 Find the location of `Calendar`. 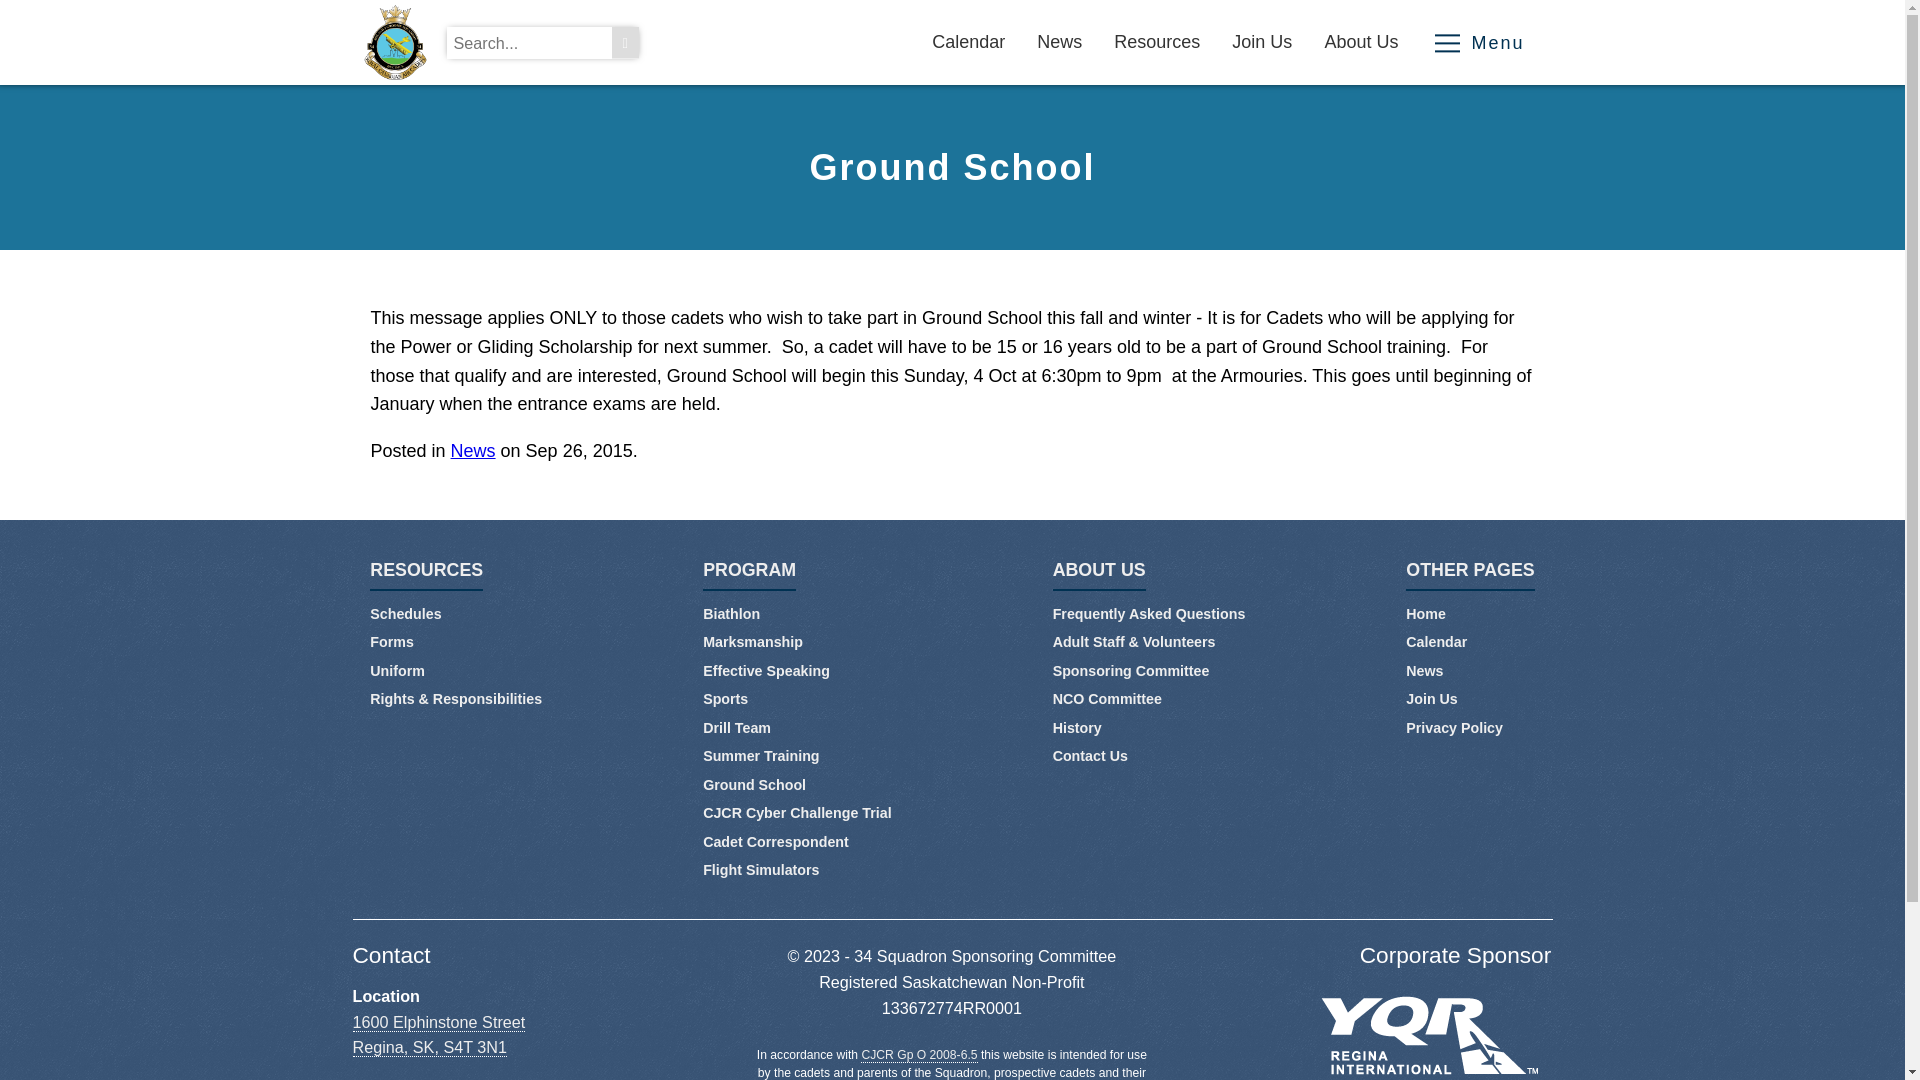

Calendar is located at coordinates (969, 42).